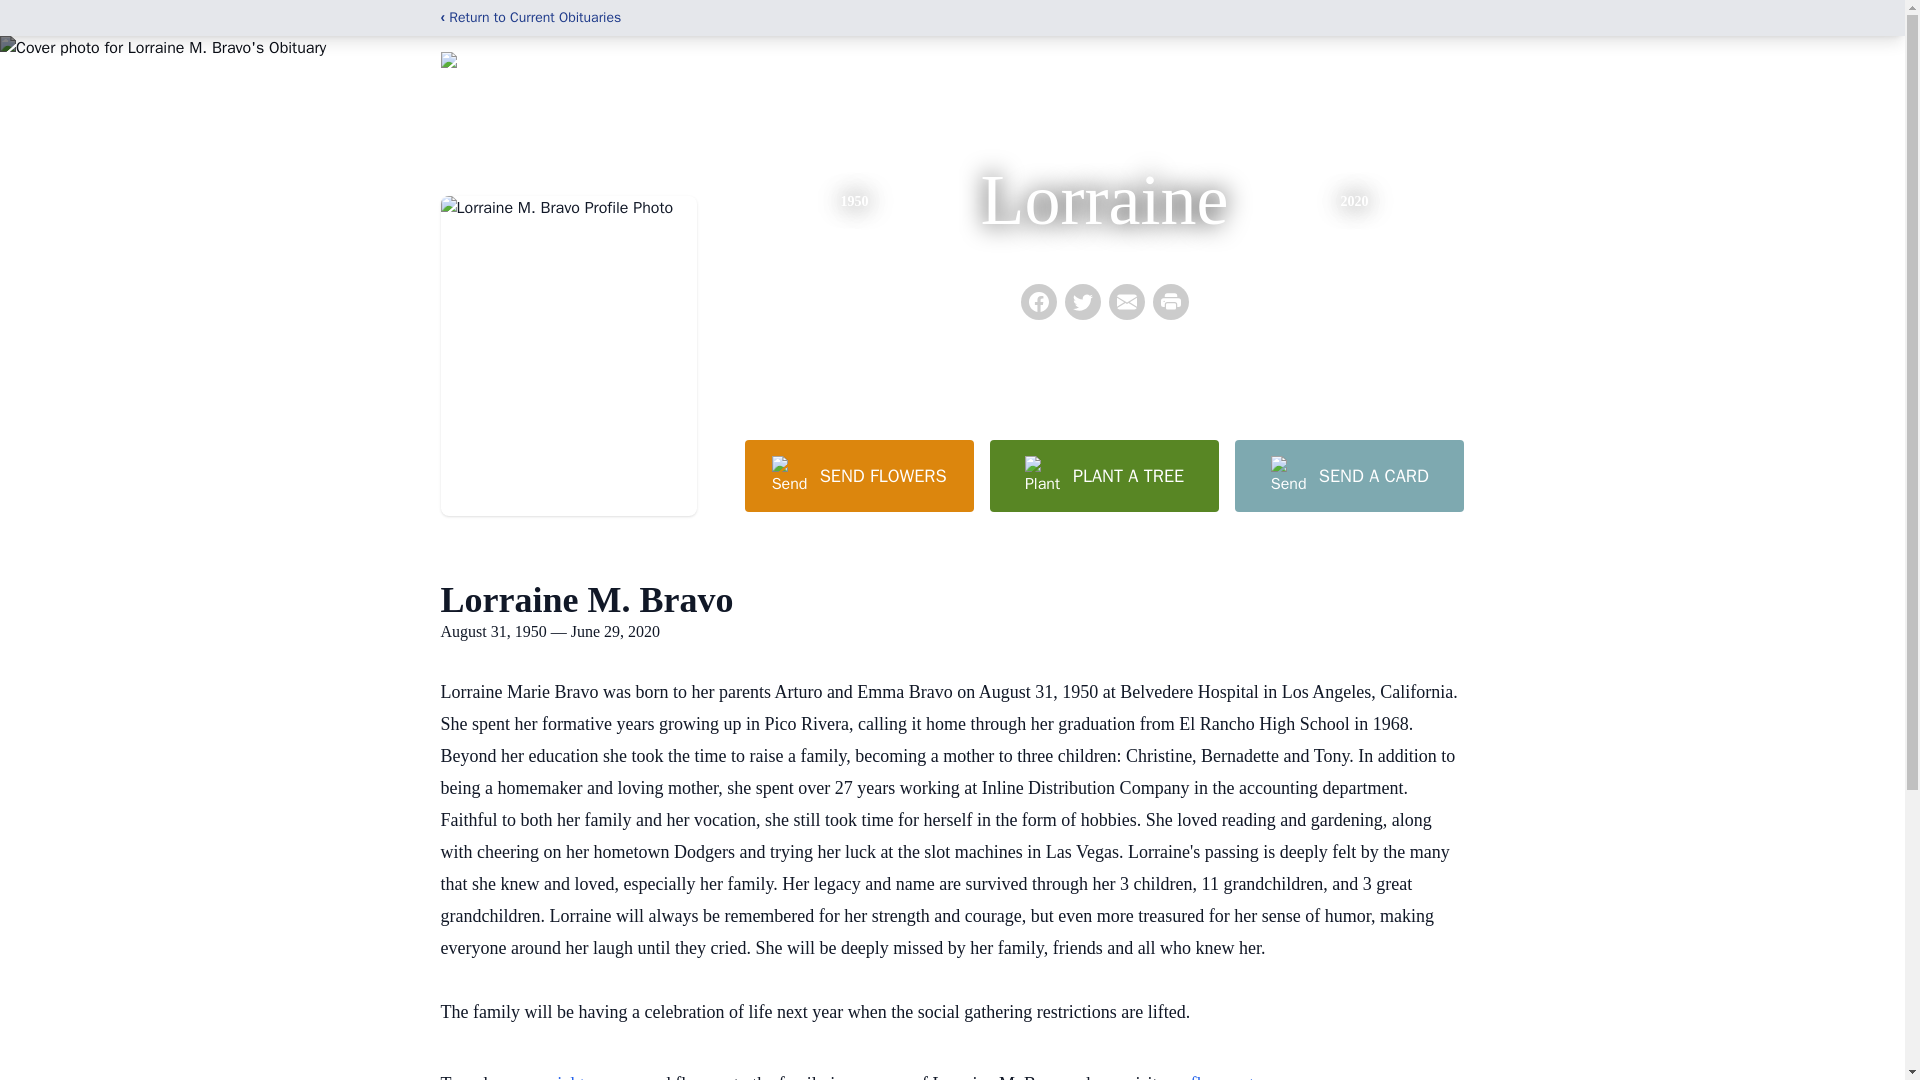  What do you see at coordinates (858, 475) in the screenshot?
I see `SEND FLOWERS` at bounding box center [858, 475].